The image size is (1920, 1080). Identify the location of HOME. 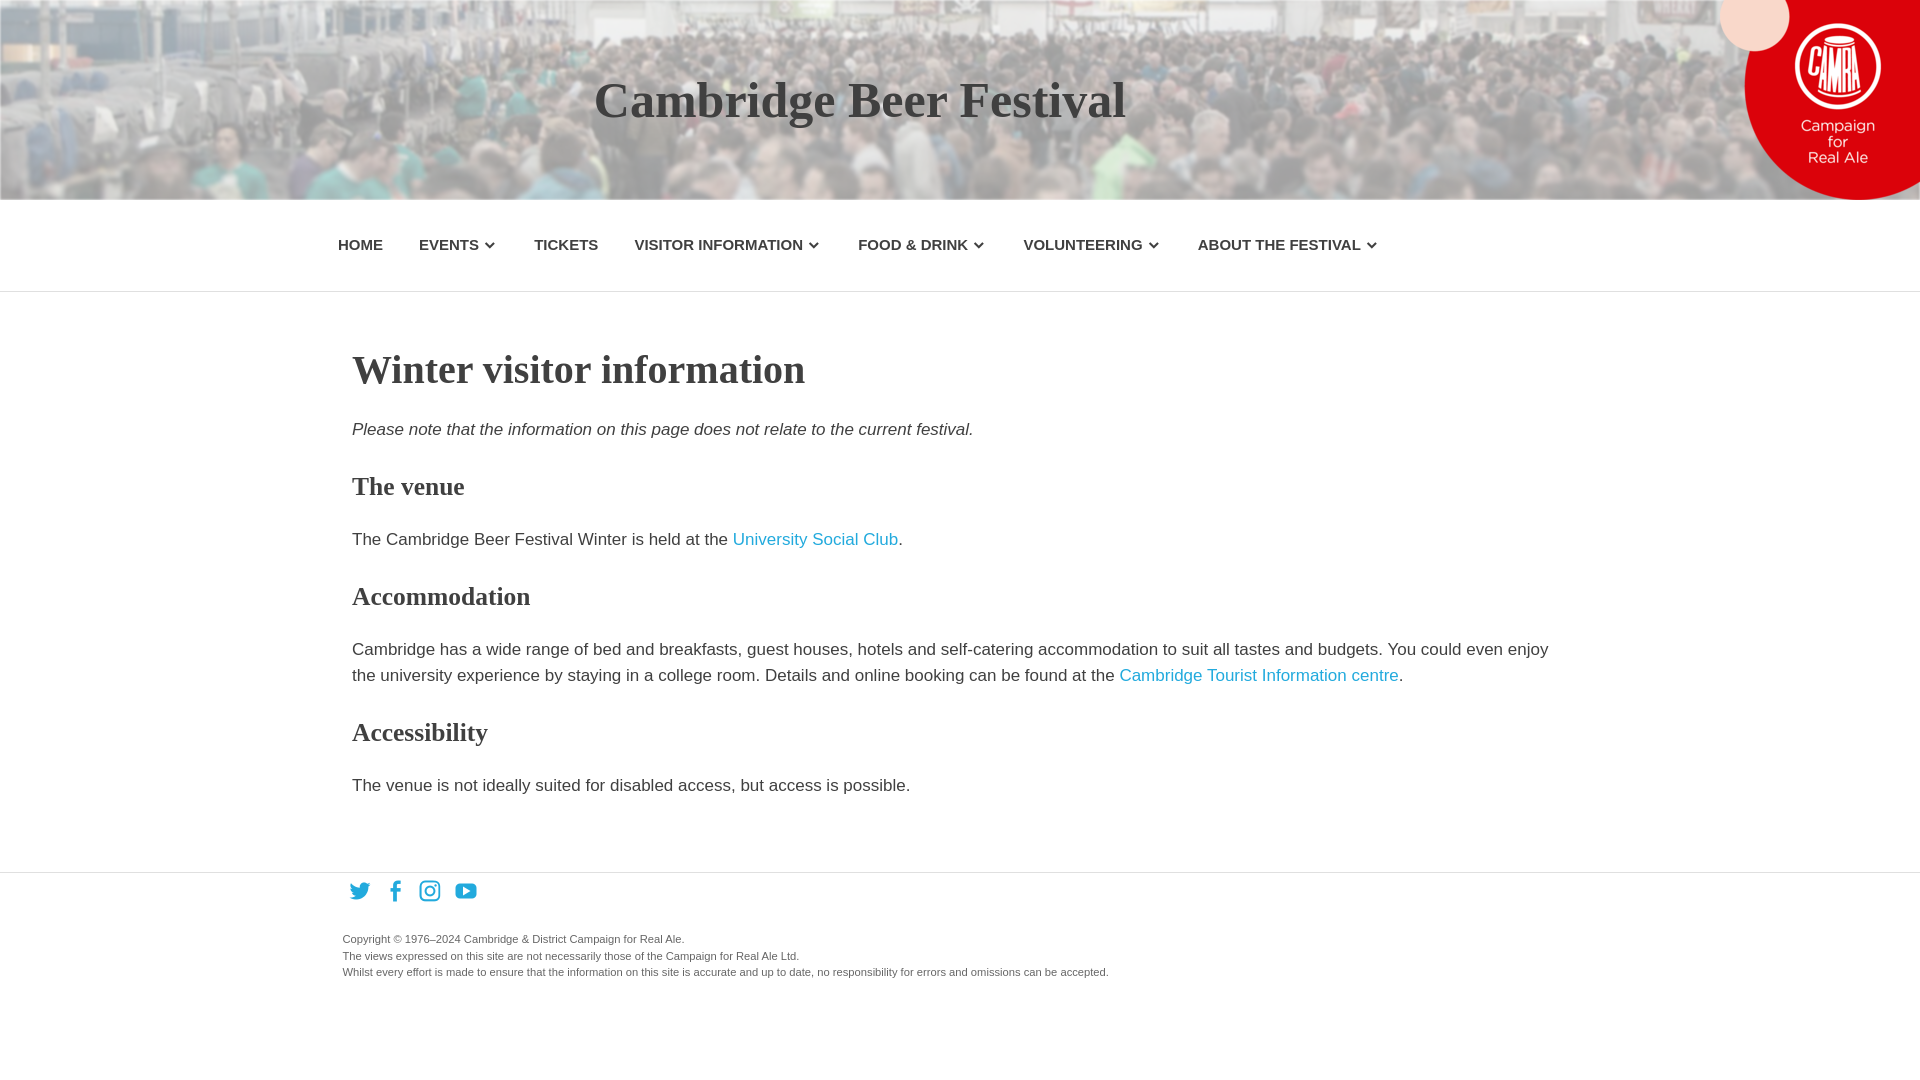
(360, 246).